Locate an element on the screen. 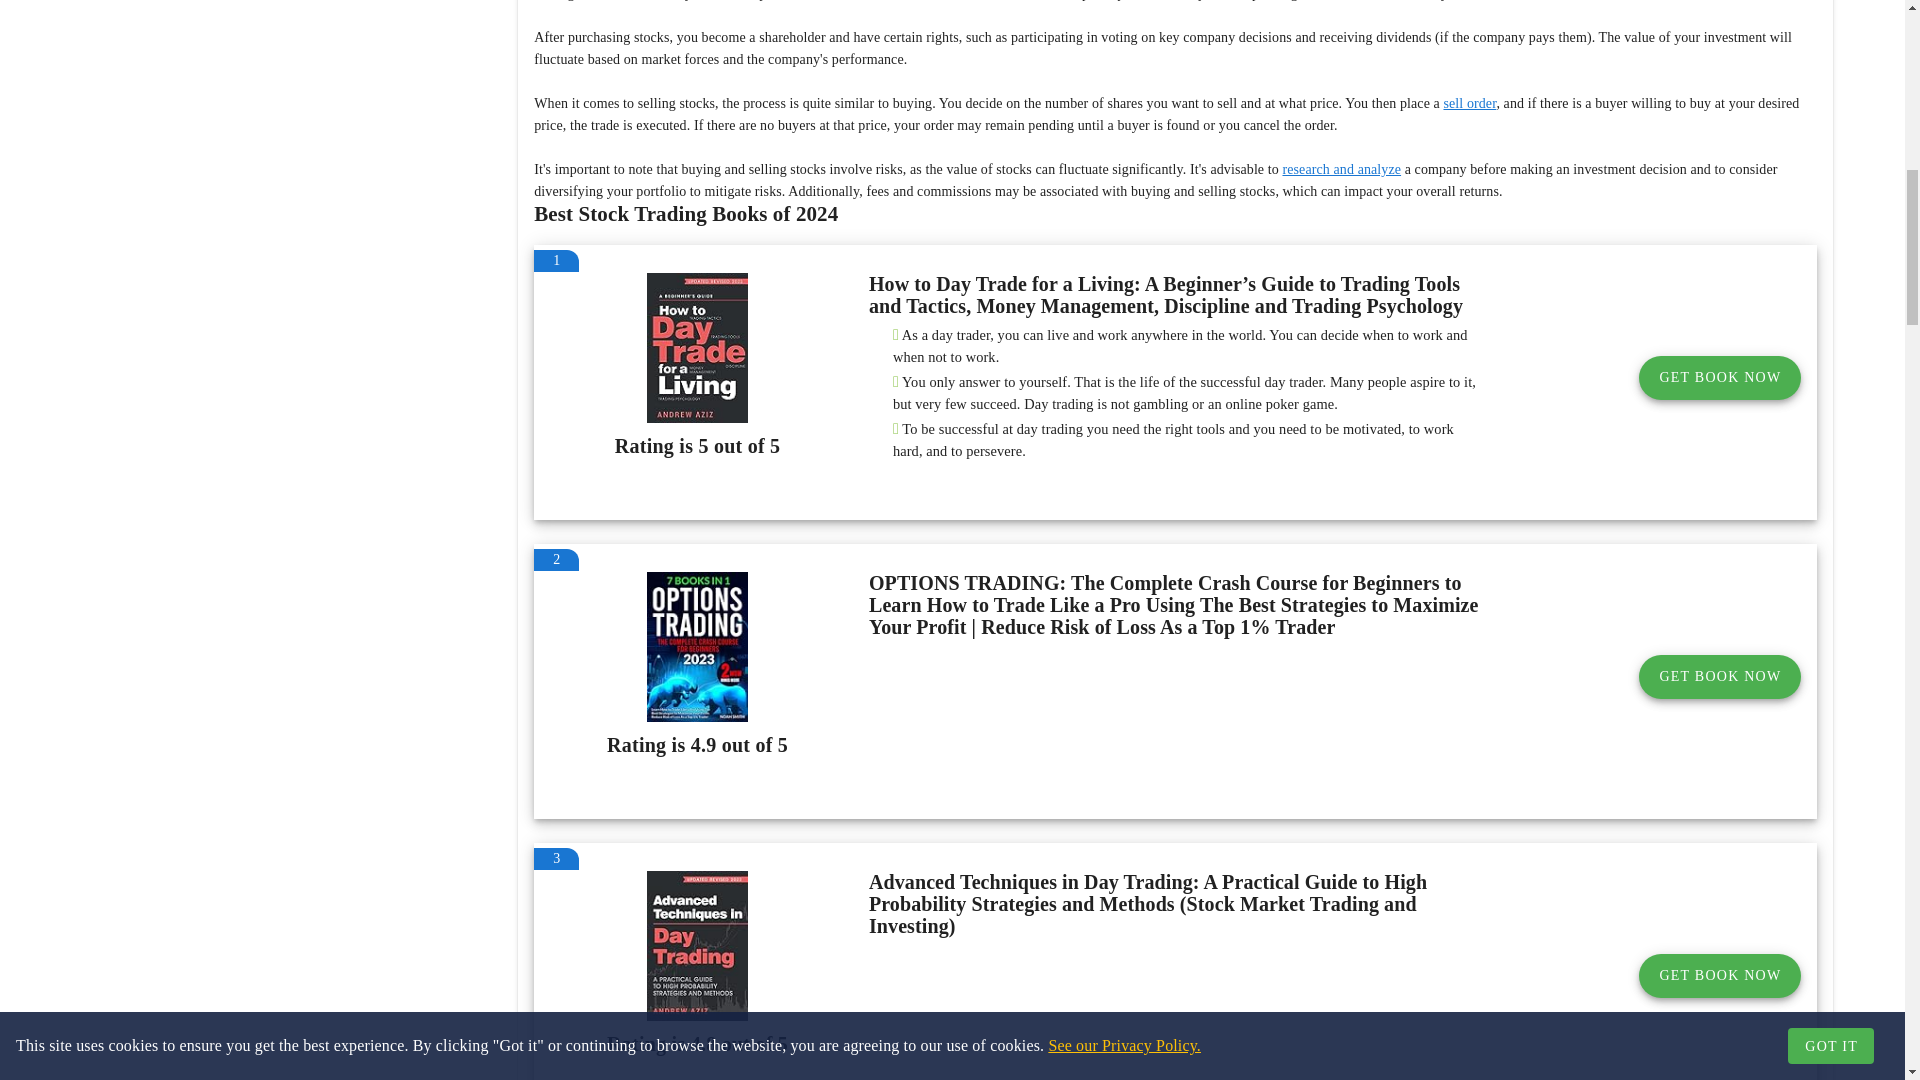 The height and width of the screenshot is (1080, 1920). sell order is located at coordinates (1469, 104).